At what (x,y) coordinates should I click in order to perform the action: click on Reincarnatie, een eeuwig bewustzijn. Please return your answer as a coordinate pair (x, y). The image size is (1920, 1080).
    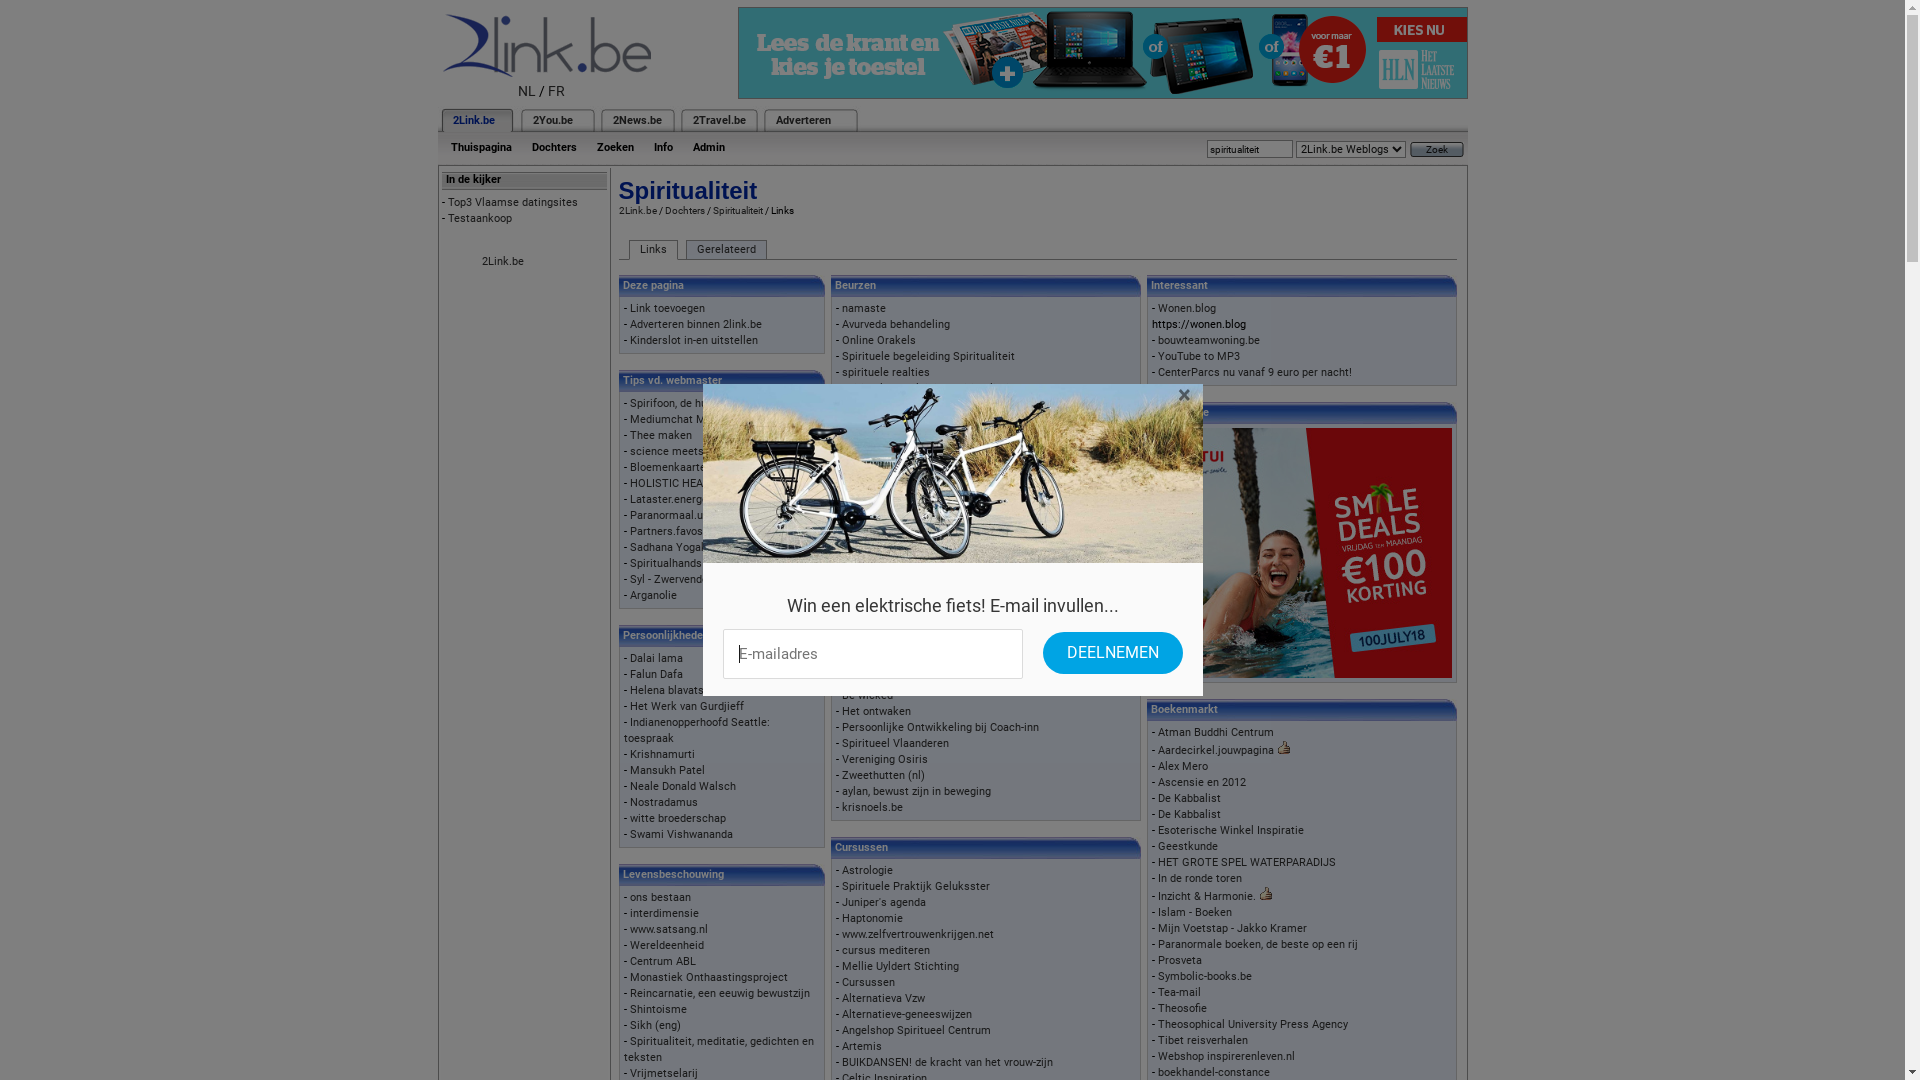
    Looking at the image, I should click on (720, 994).